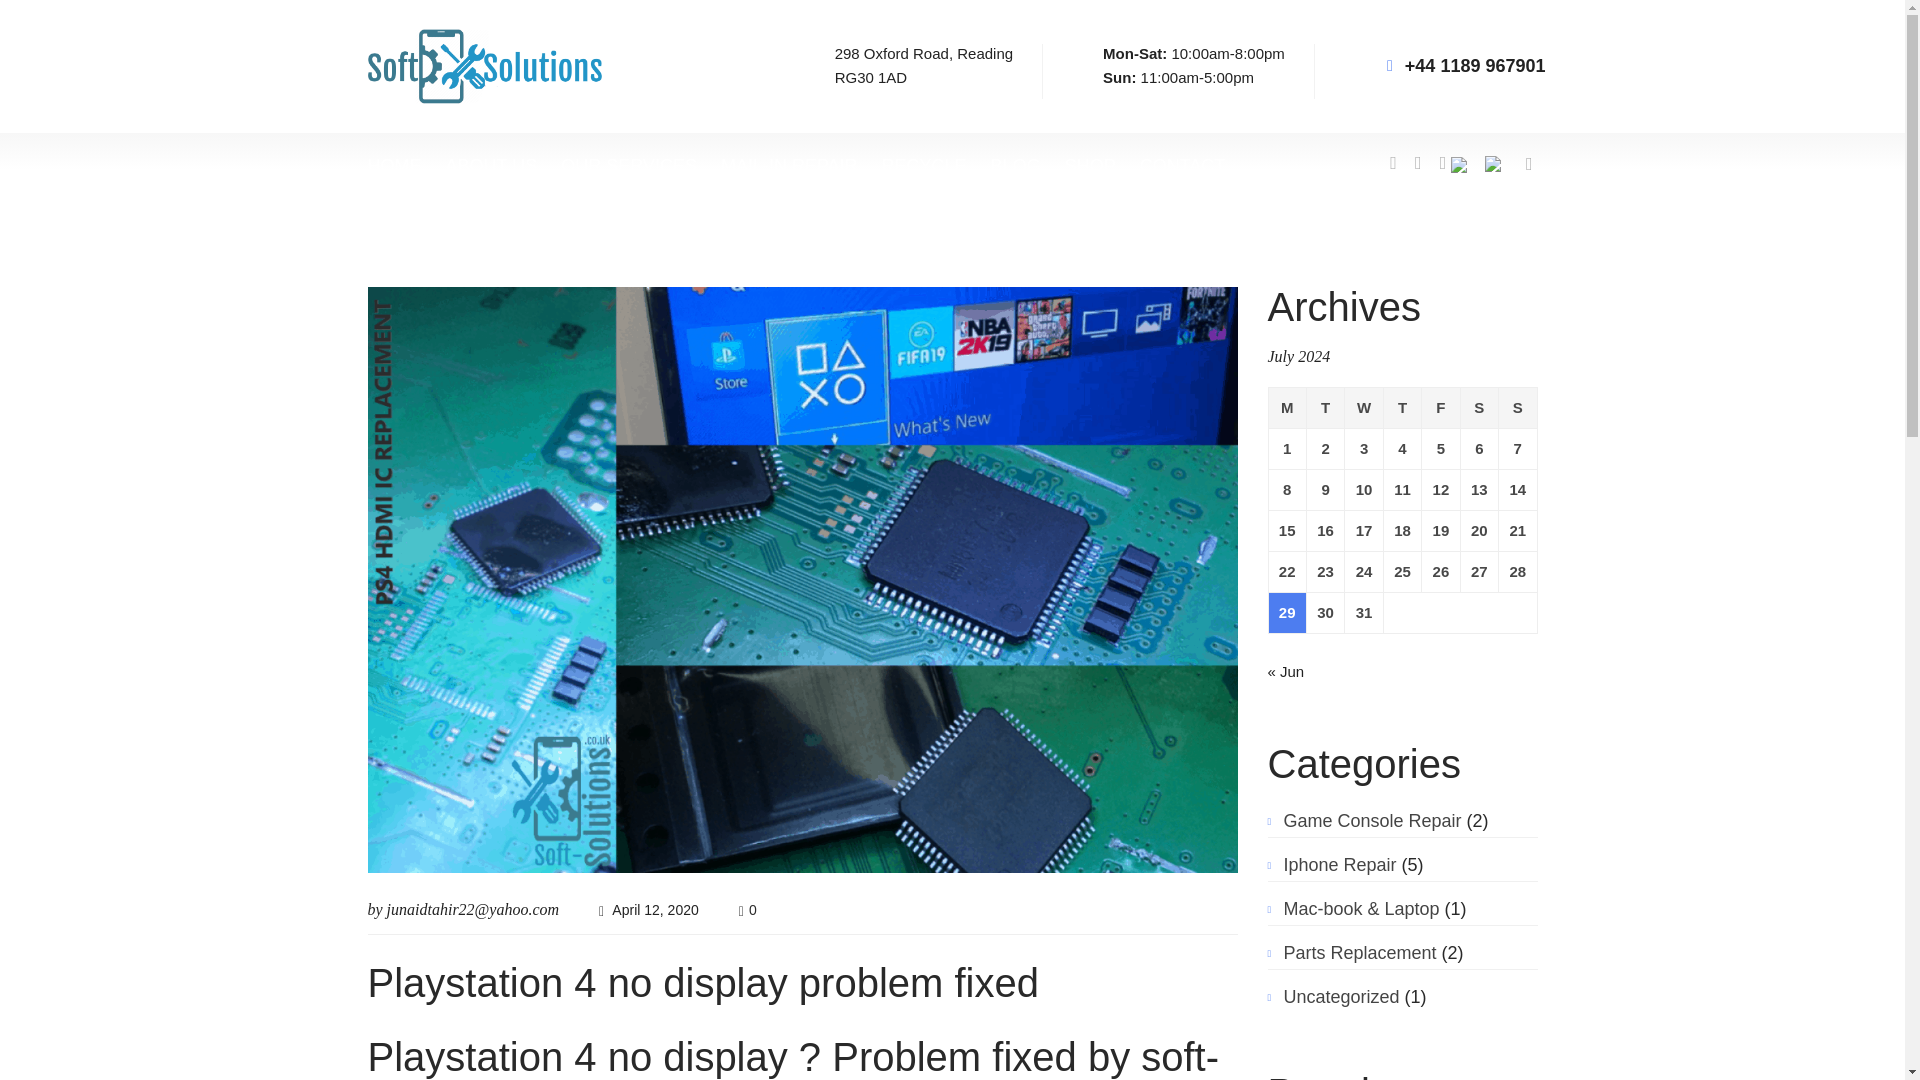  I want to click on ABOUT US, so click(491, 162).